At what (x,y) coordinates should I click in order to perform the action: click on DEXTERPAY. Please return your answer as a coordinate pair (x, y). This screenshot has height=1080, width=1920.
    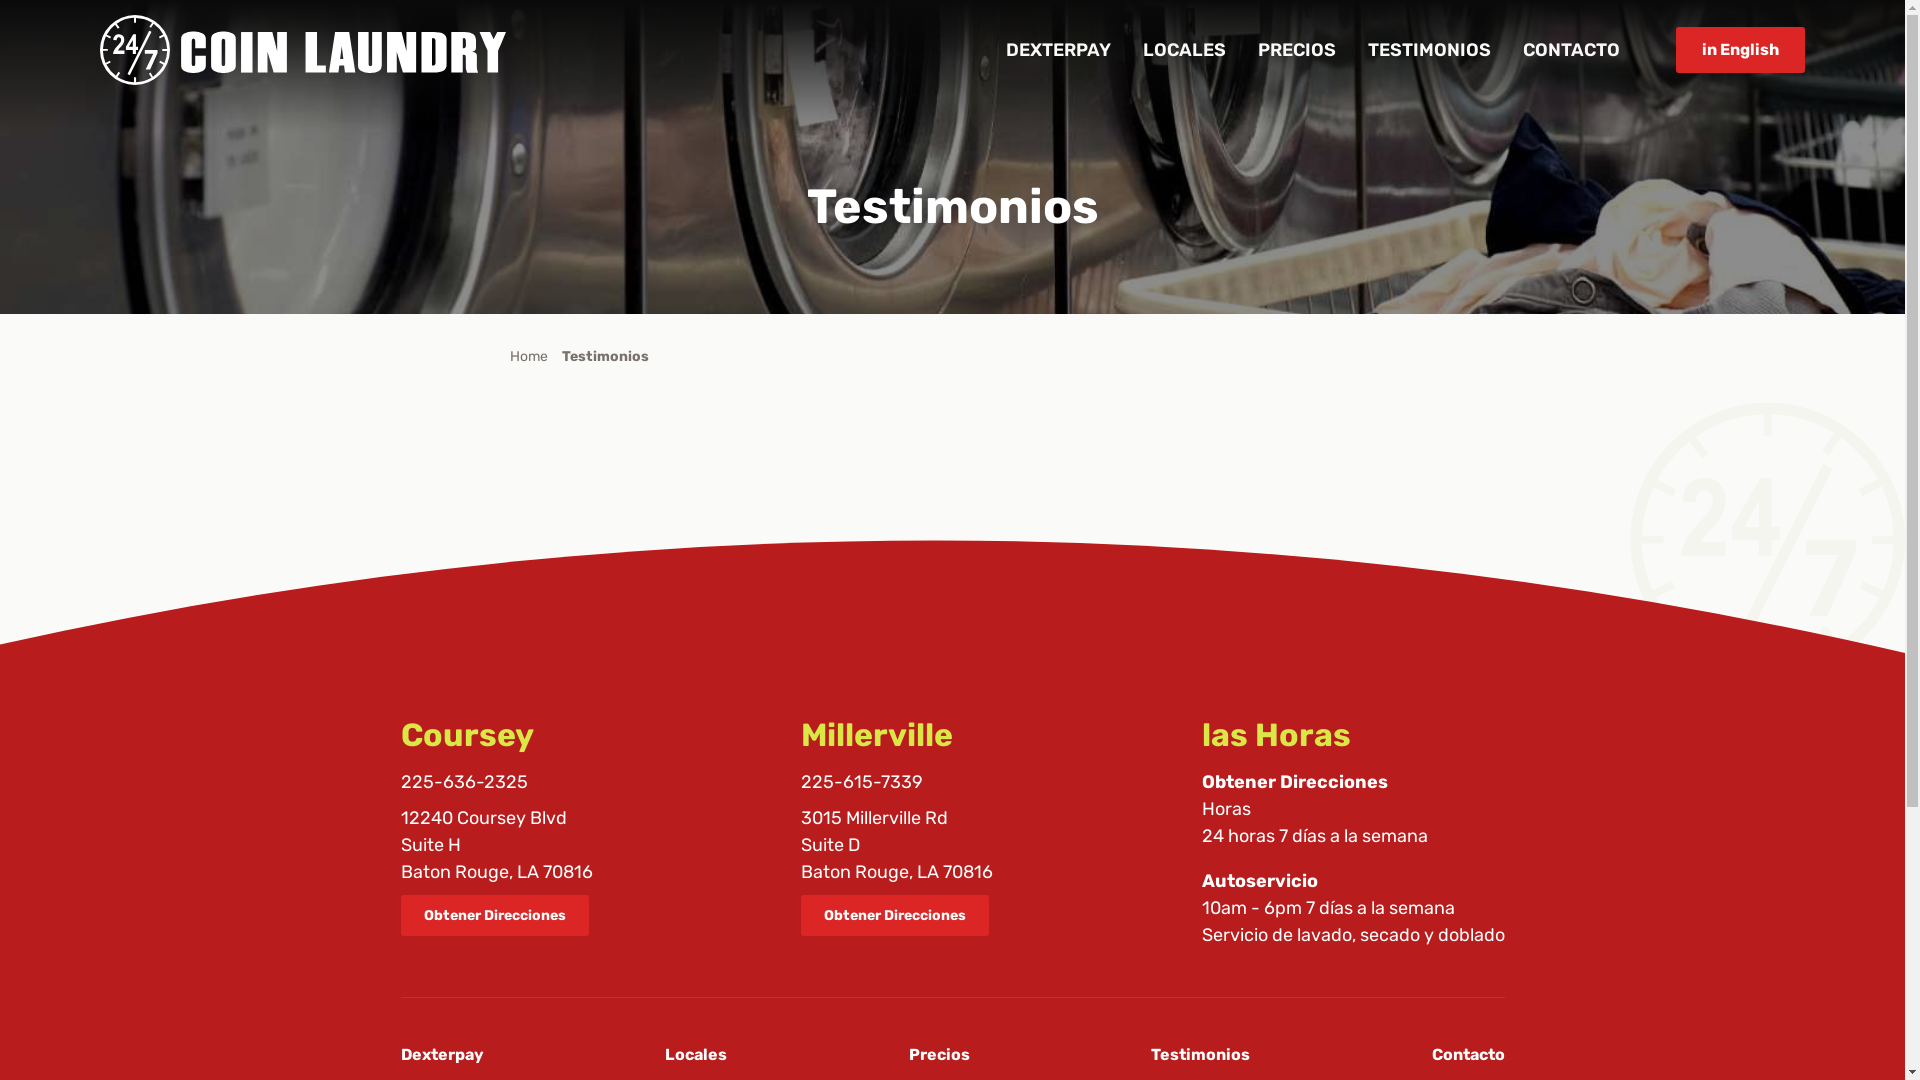
    Looking at the image, I should click on (1058, 50).